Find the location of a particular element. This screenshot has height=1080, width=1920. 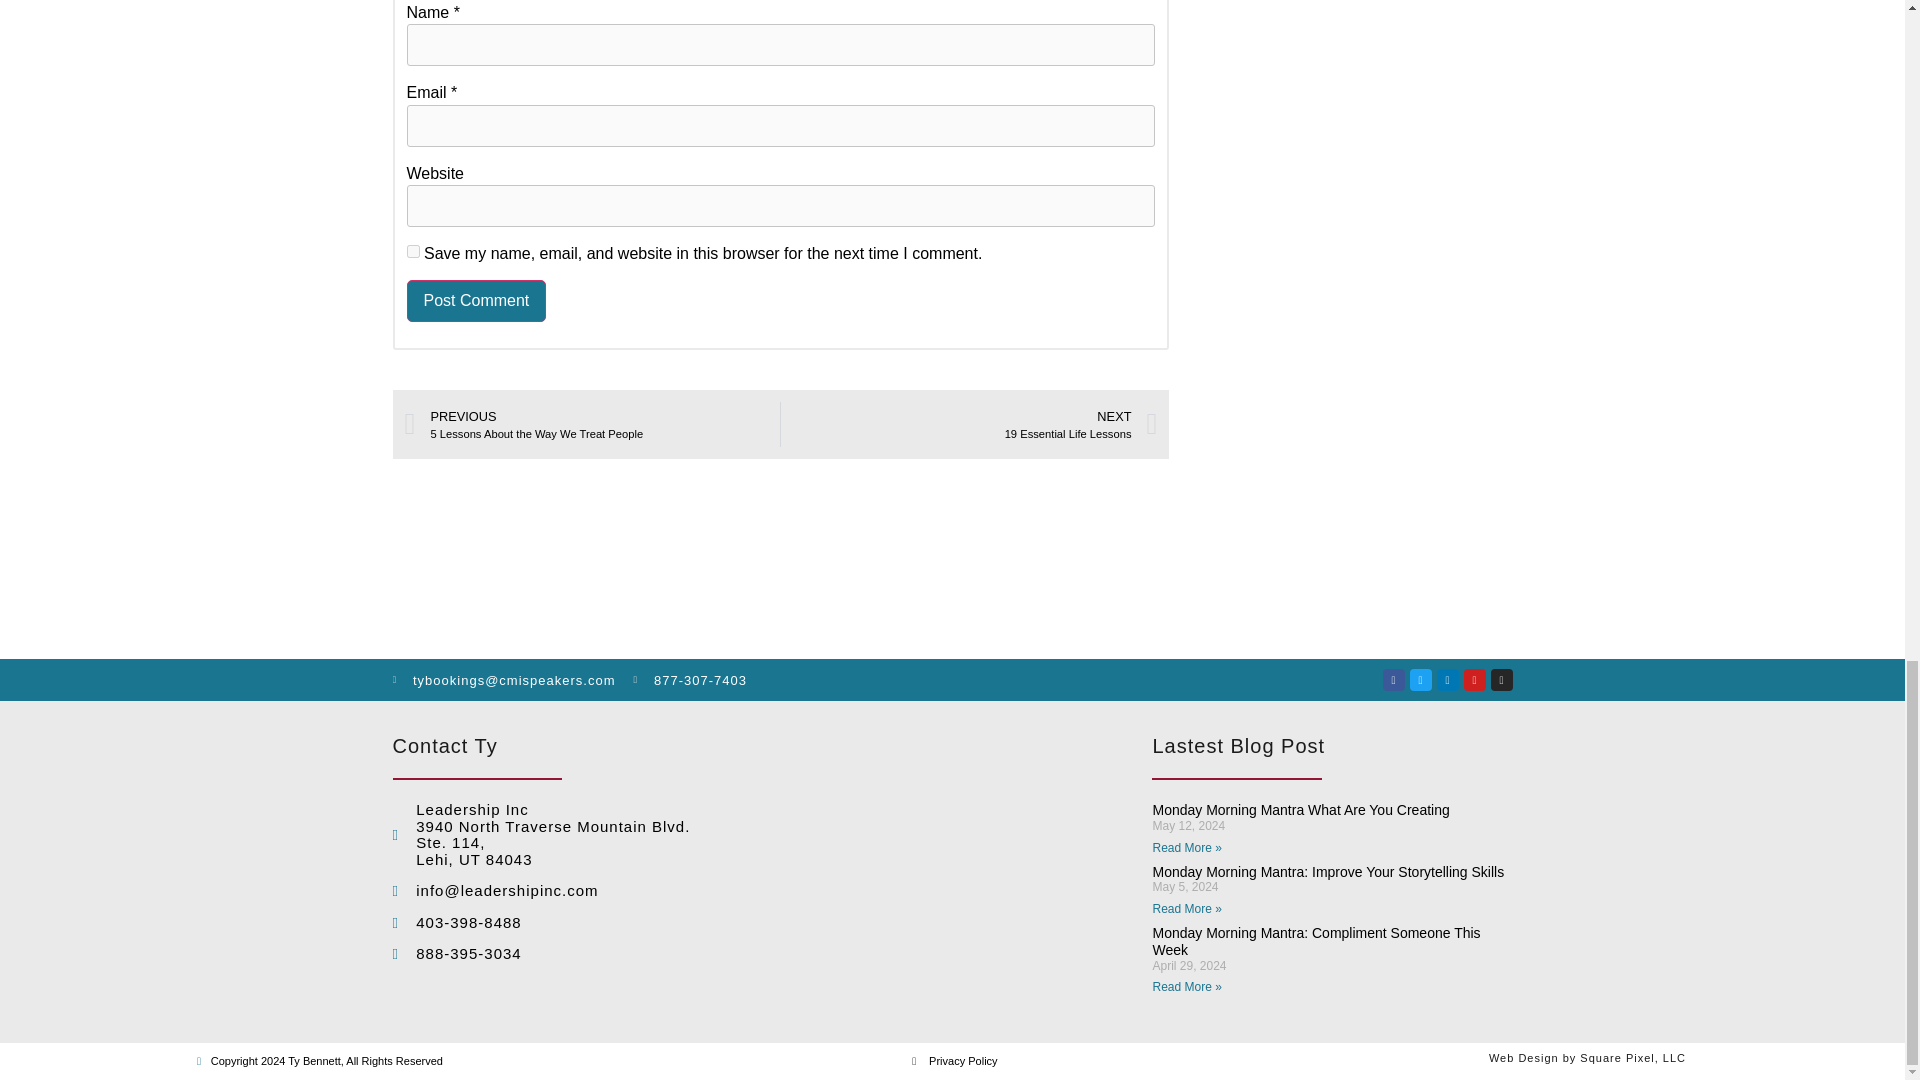

Post Comment is located at coordinates (475, 300).